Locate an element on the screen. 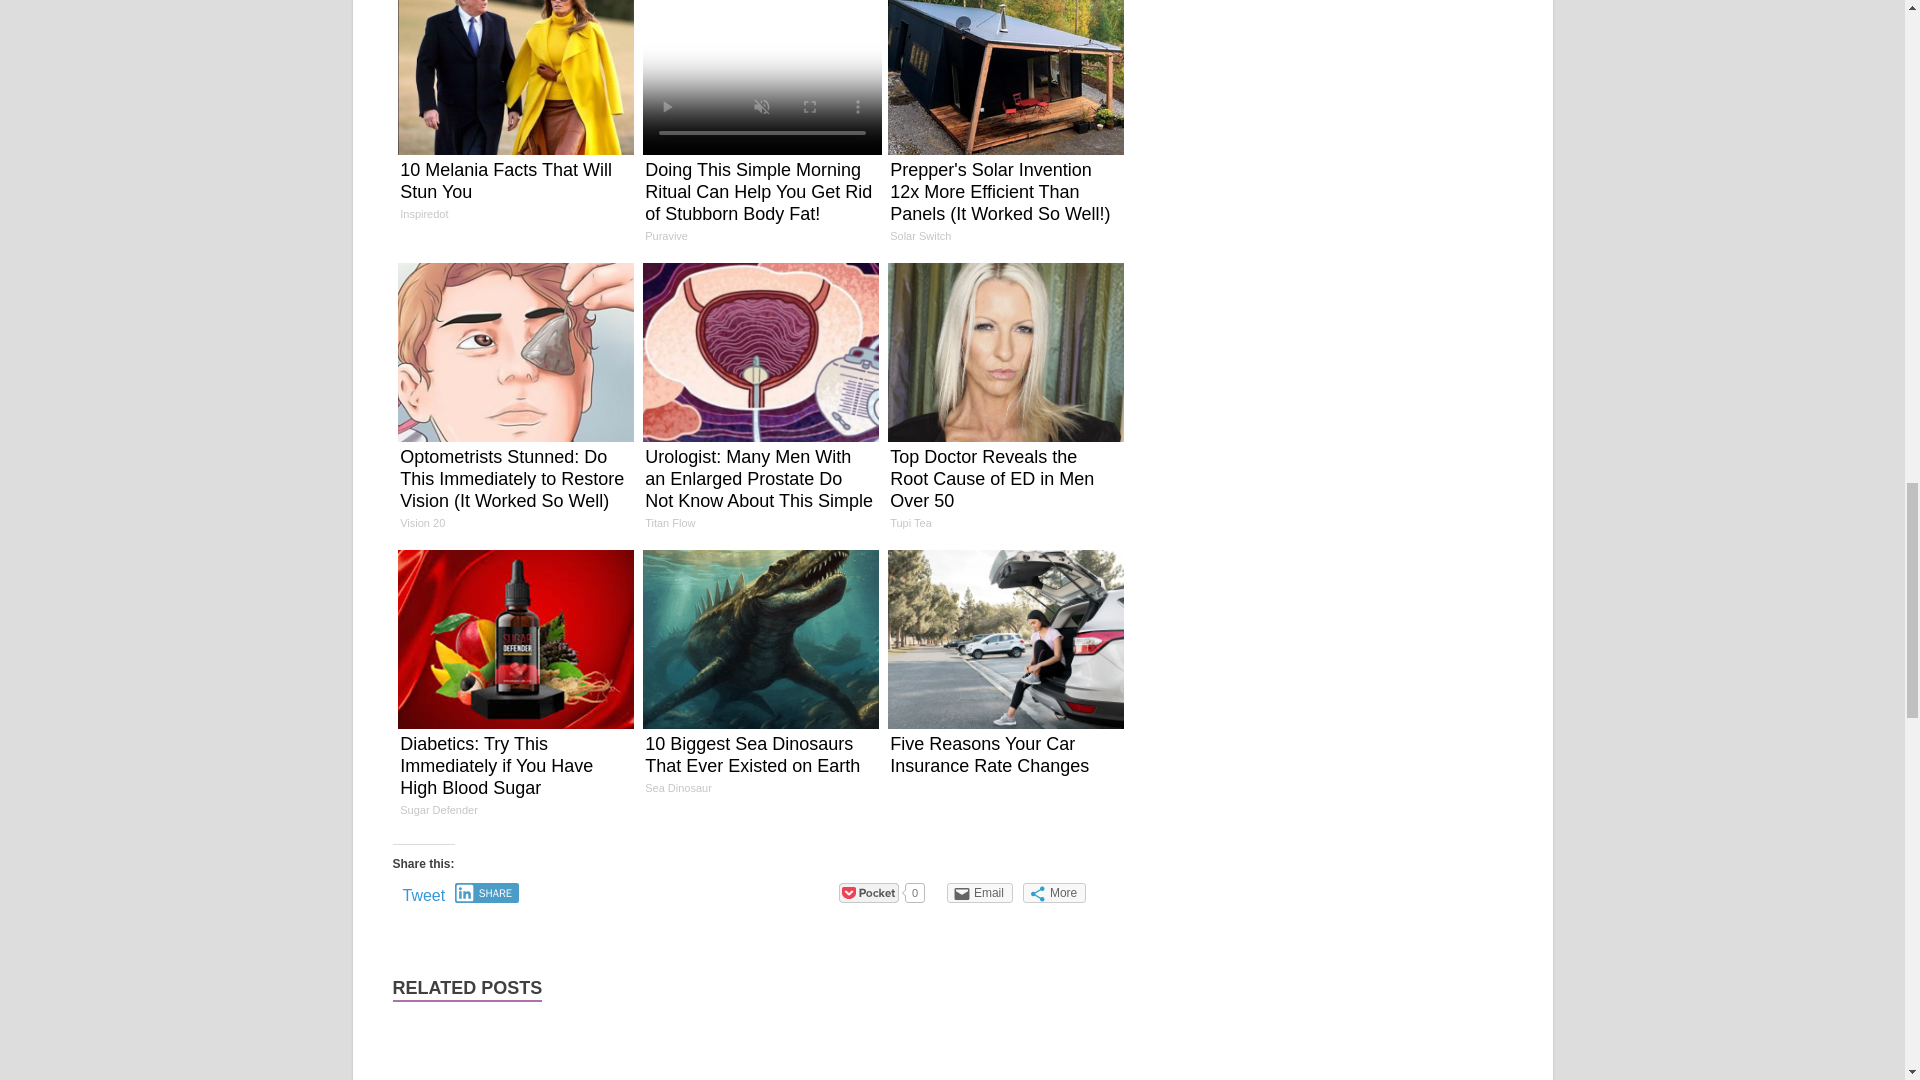 This screenshot has height=1080, width=1920. 10 Melania Facts That Will Stun You is located at coordinates (515, 118).